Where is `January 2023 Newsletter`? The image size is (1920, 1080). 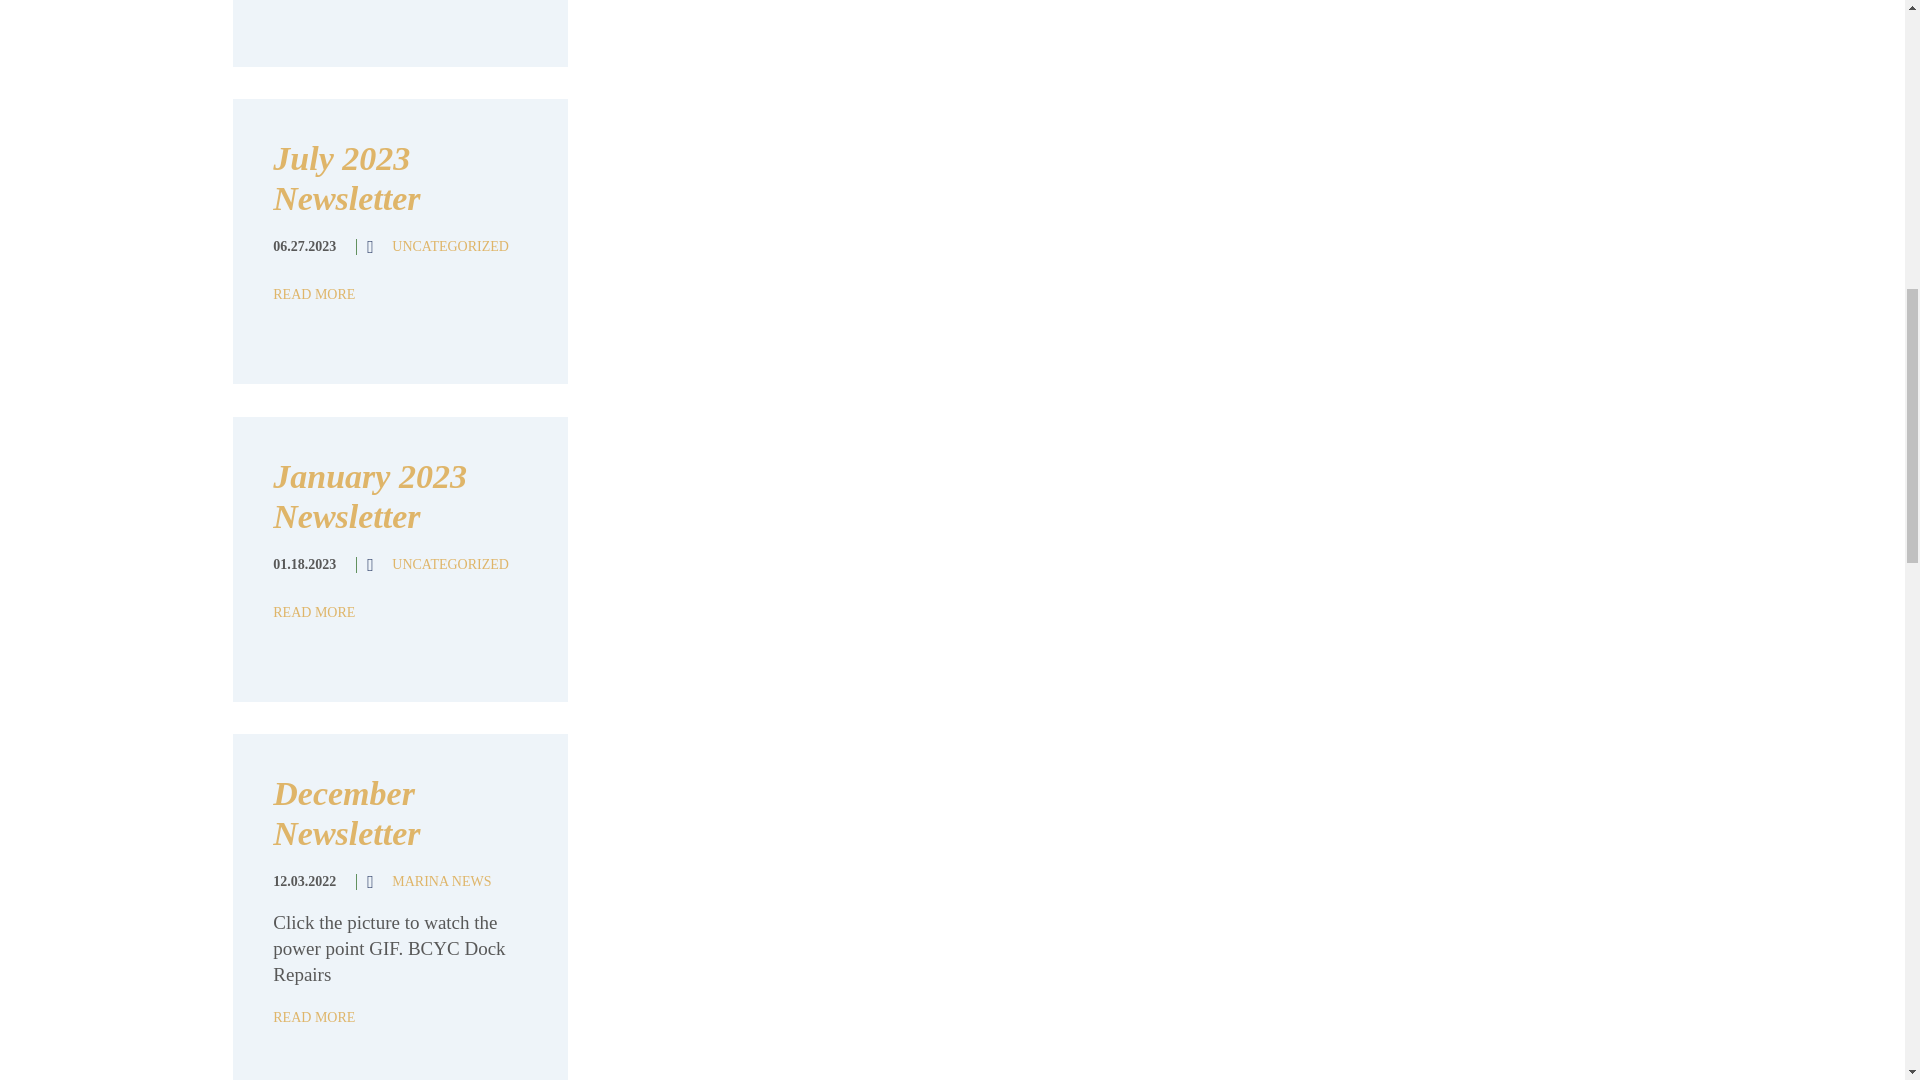
January 2023 Newsletter is located at coordinates (369, 496).